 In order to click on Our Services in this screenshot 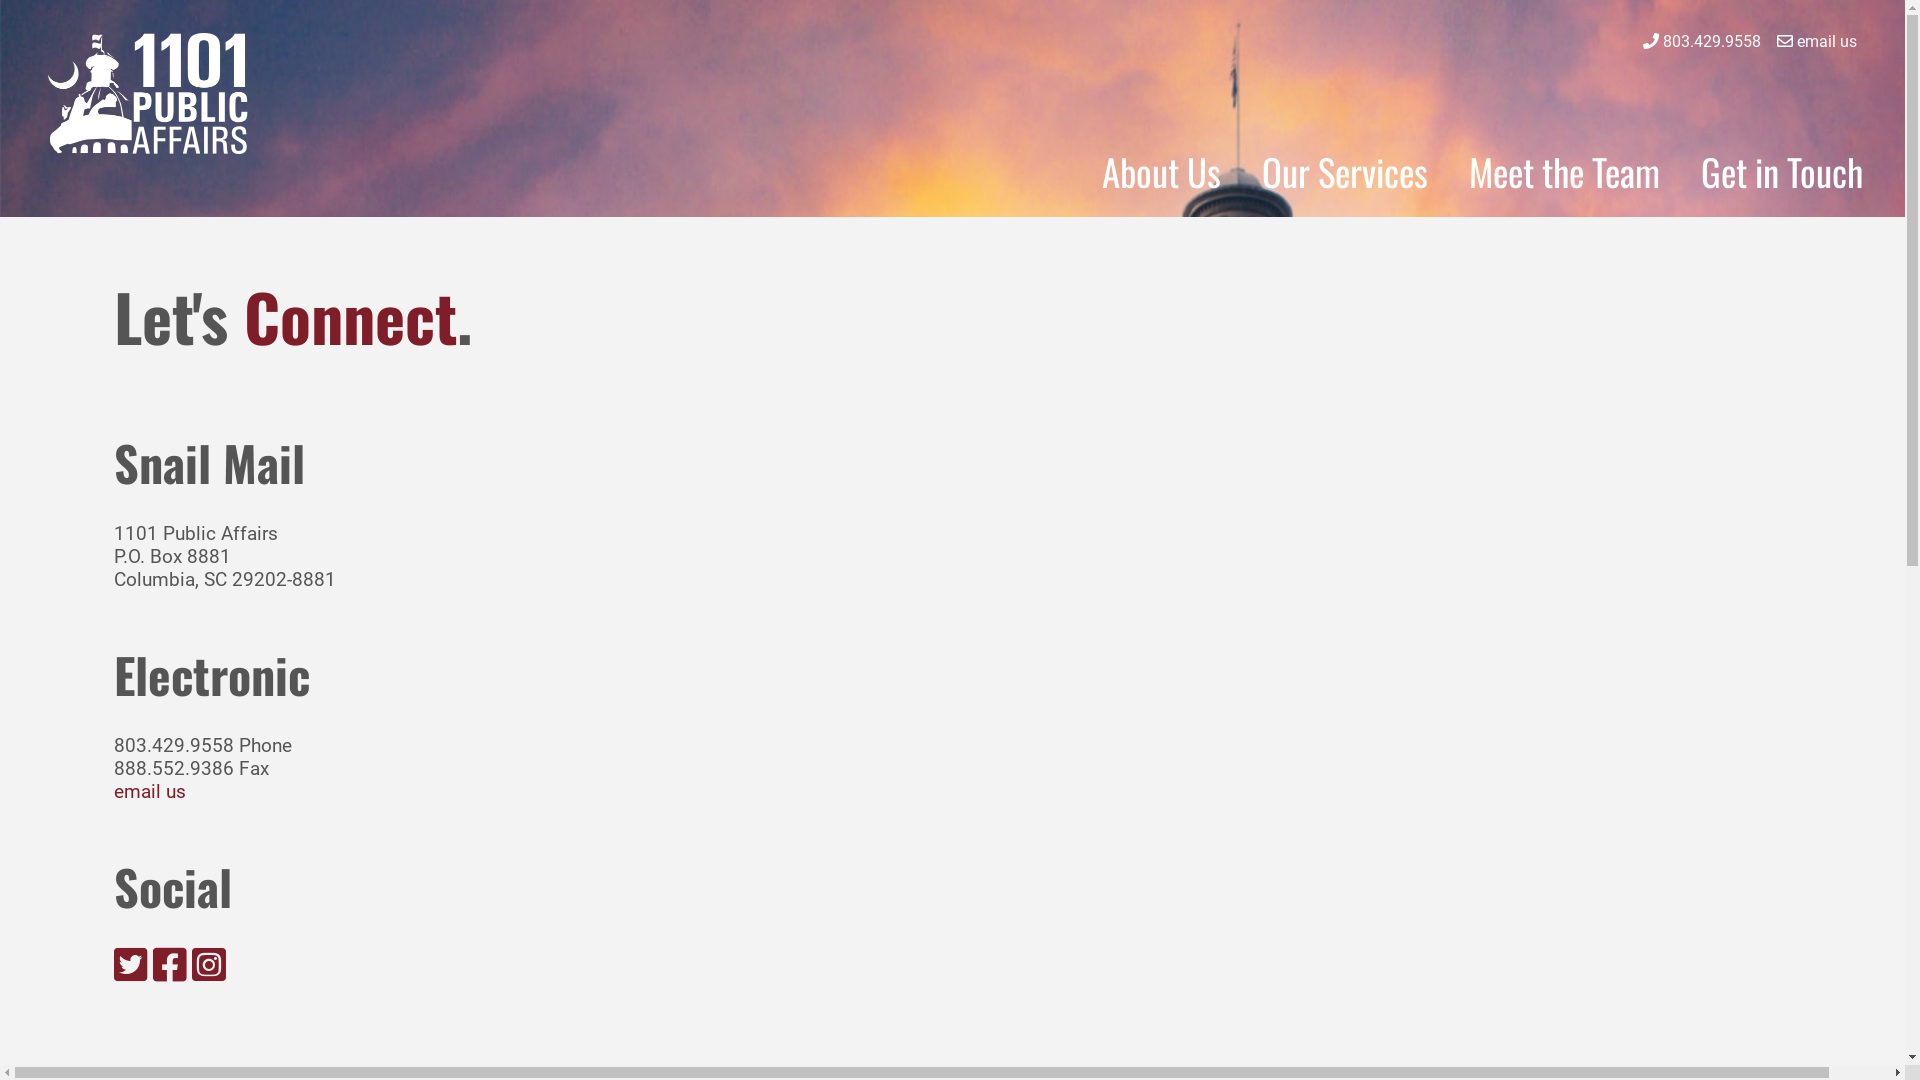, I will do `click(1345, 172)`.